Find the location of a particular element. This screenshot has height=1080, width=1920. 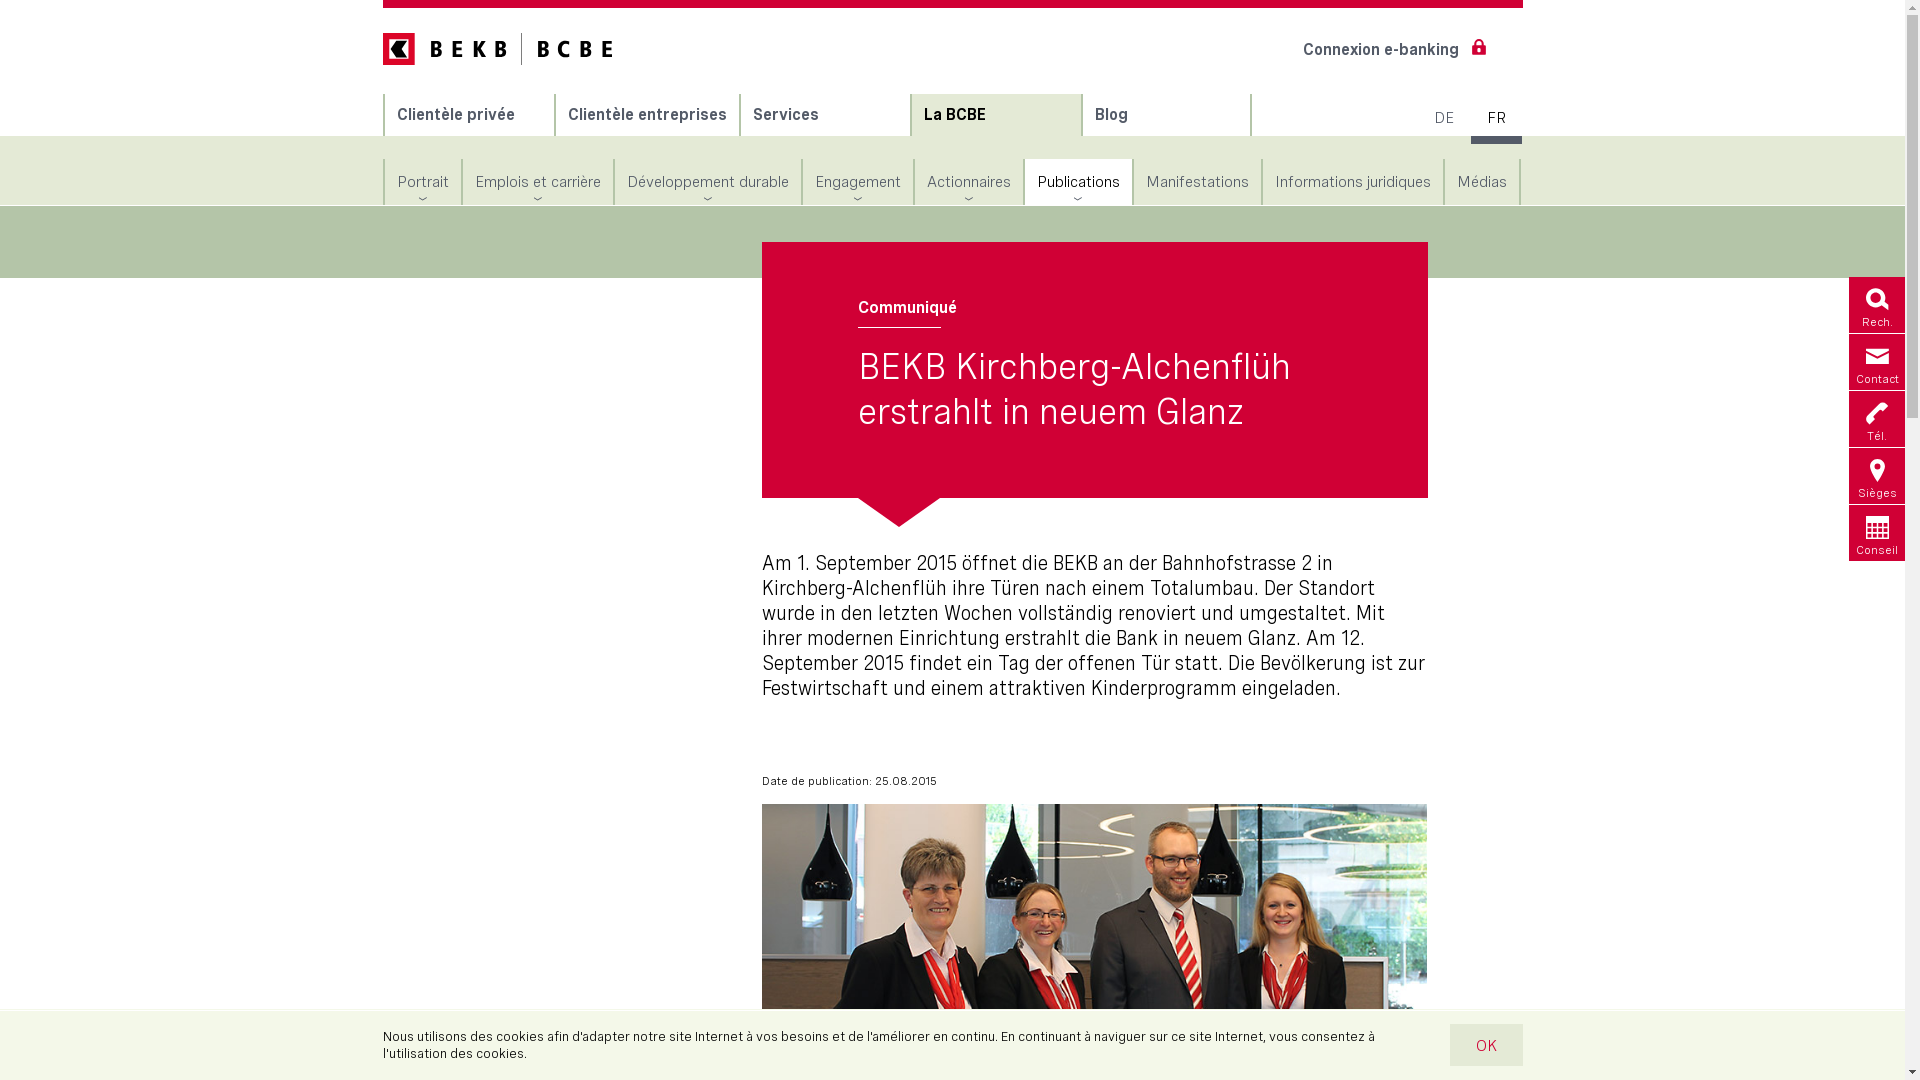

Publications
Actif is located at coordinates (1078, 182).